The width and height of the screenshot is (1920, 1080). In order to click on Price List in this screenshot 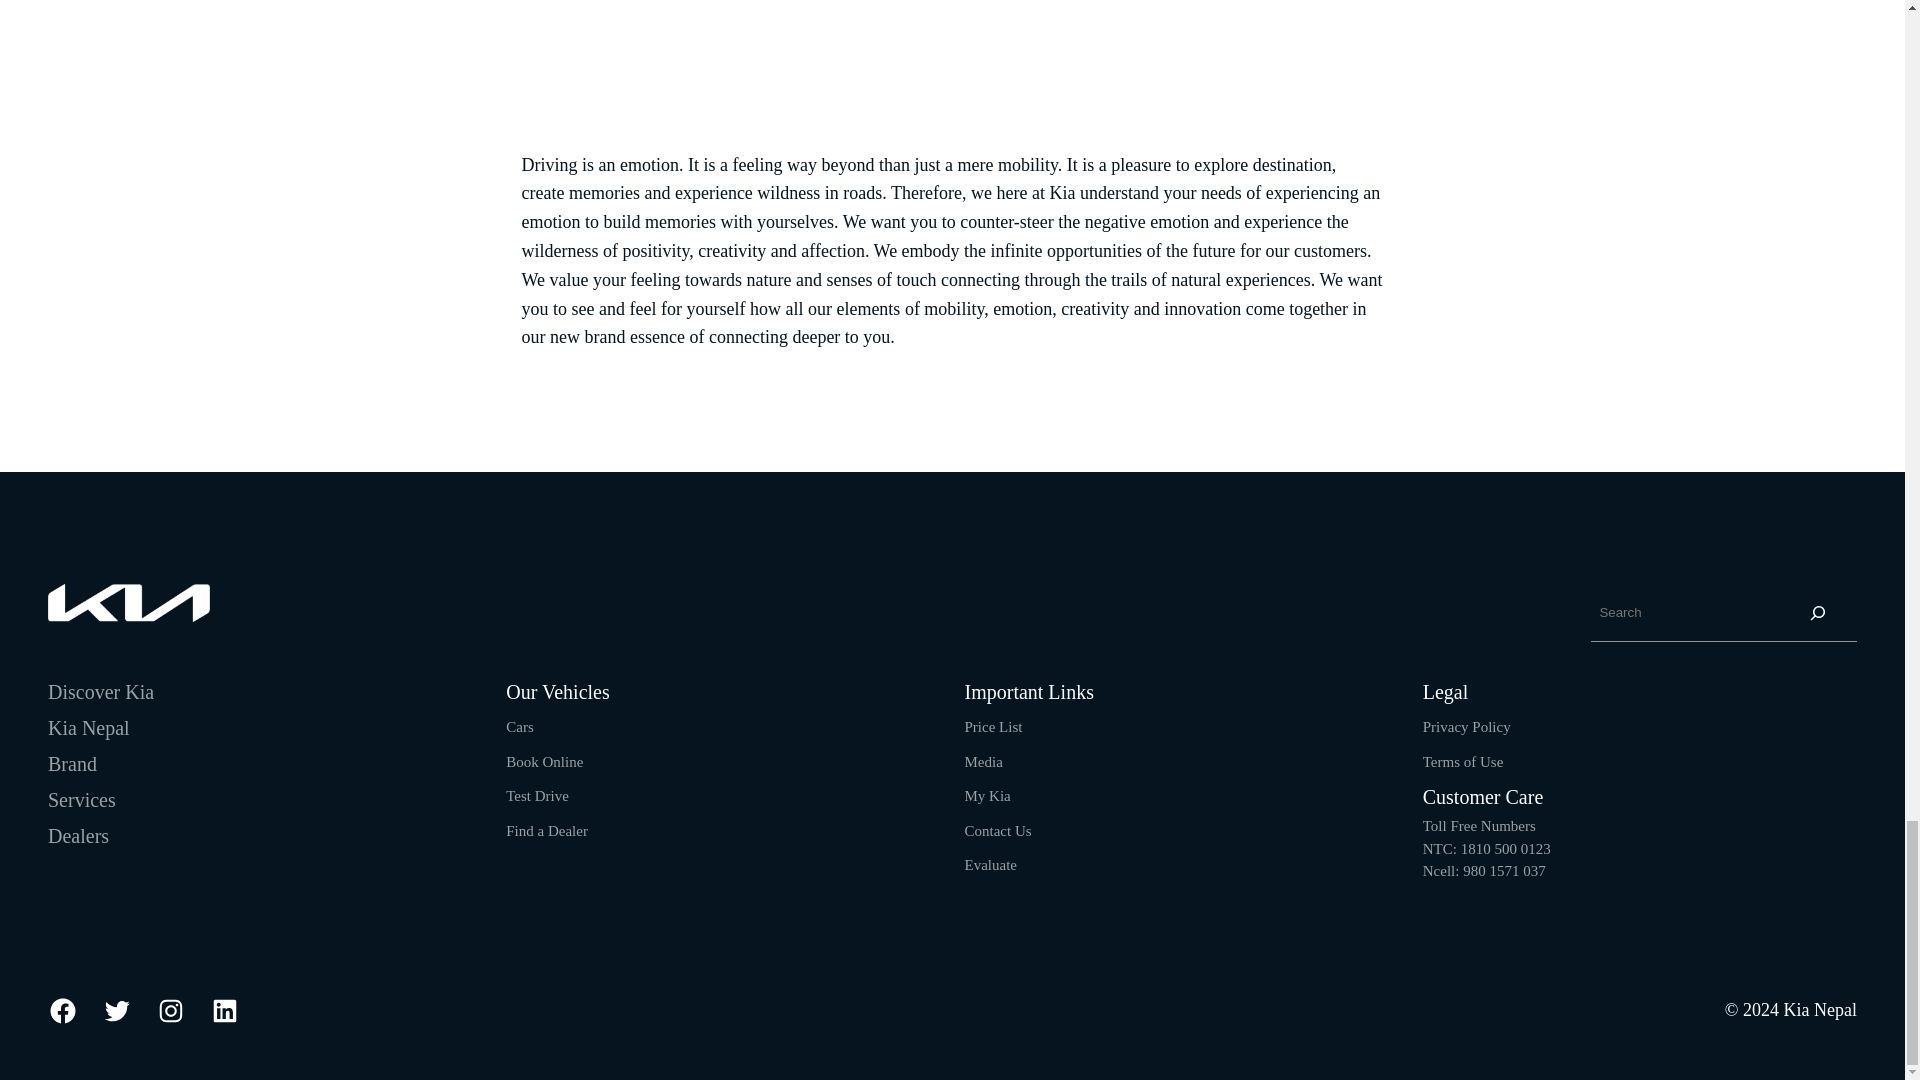, I will do `click(992, 727)`.